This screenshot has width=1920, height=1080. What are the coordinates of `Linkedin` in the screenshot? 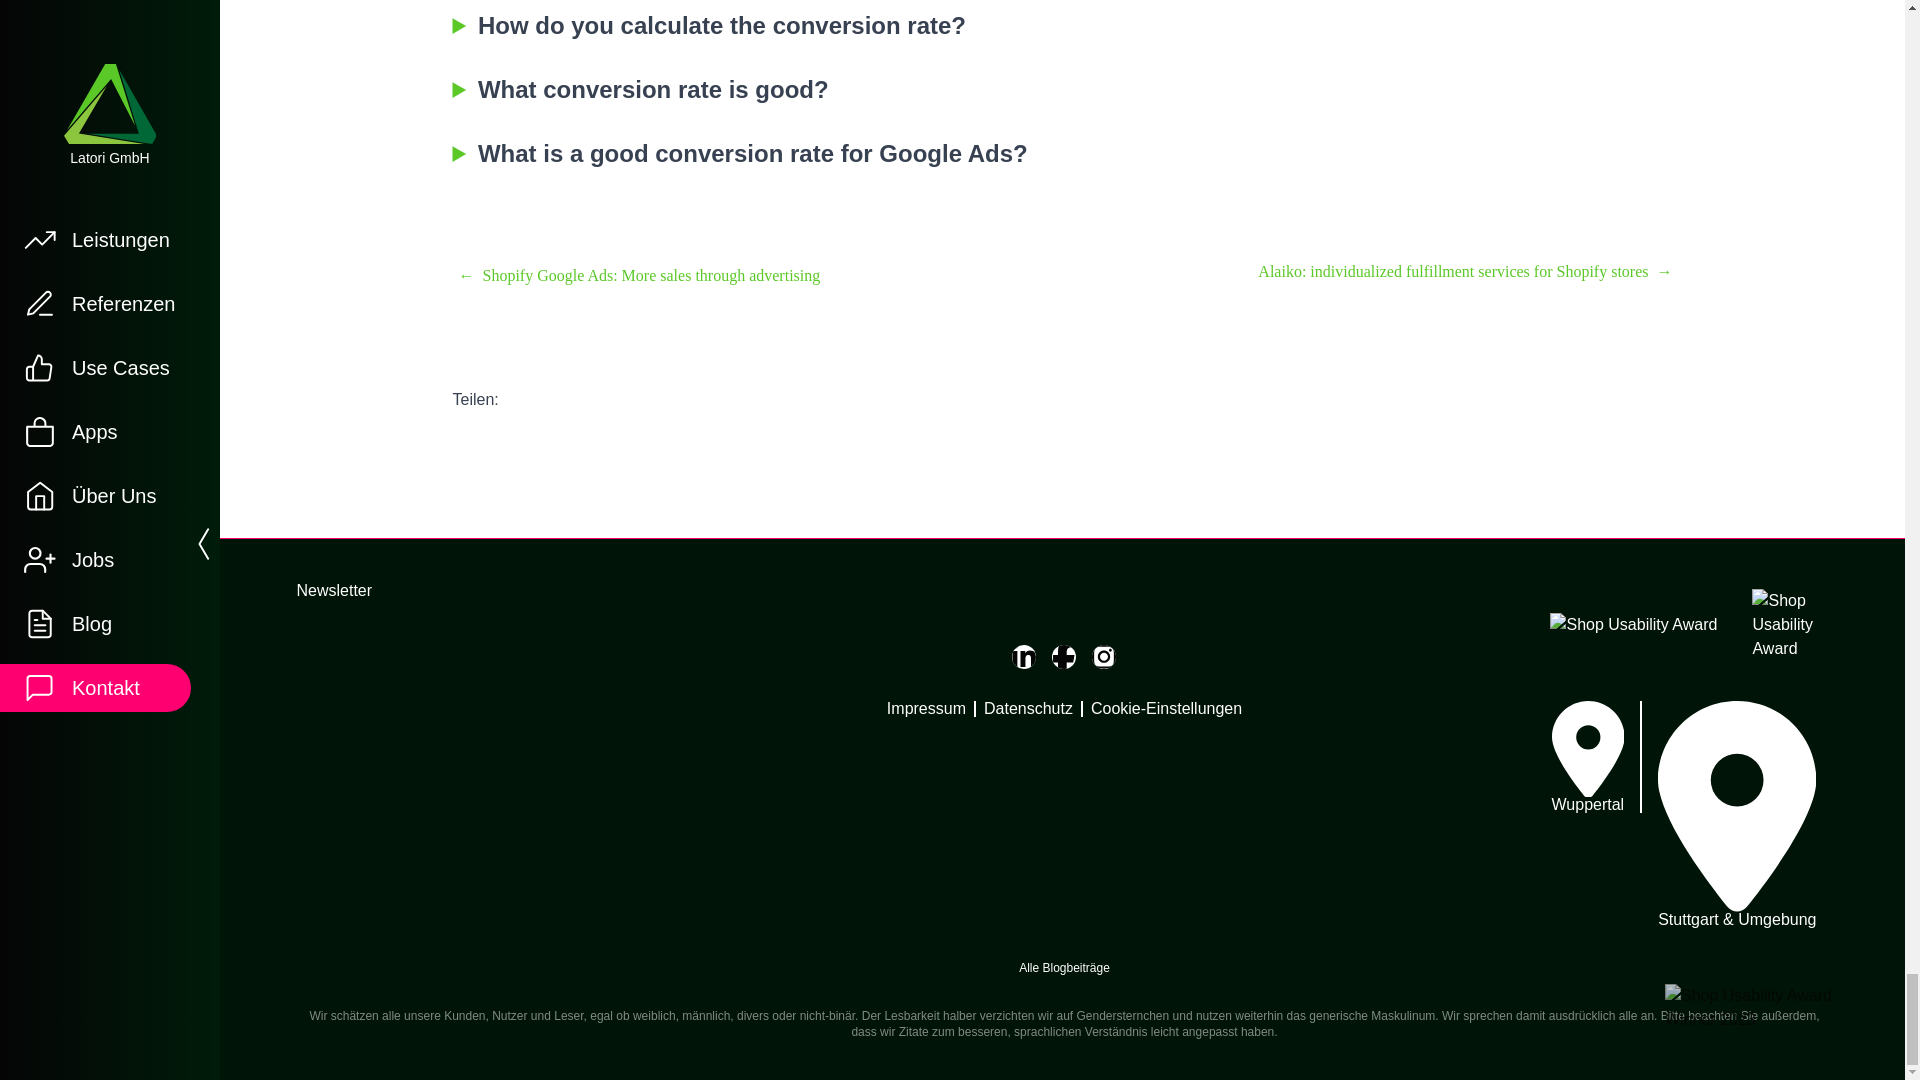 It's located at (1024, 656).